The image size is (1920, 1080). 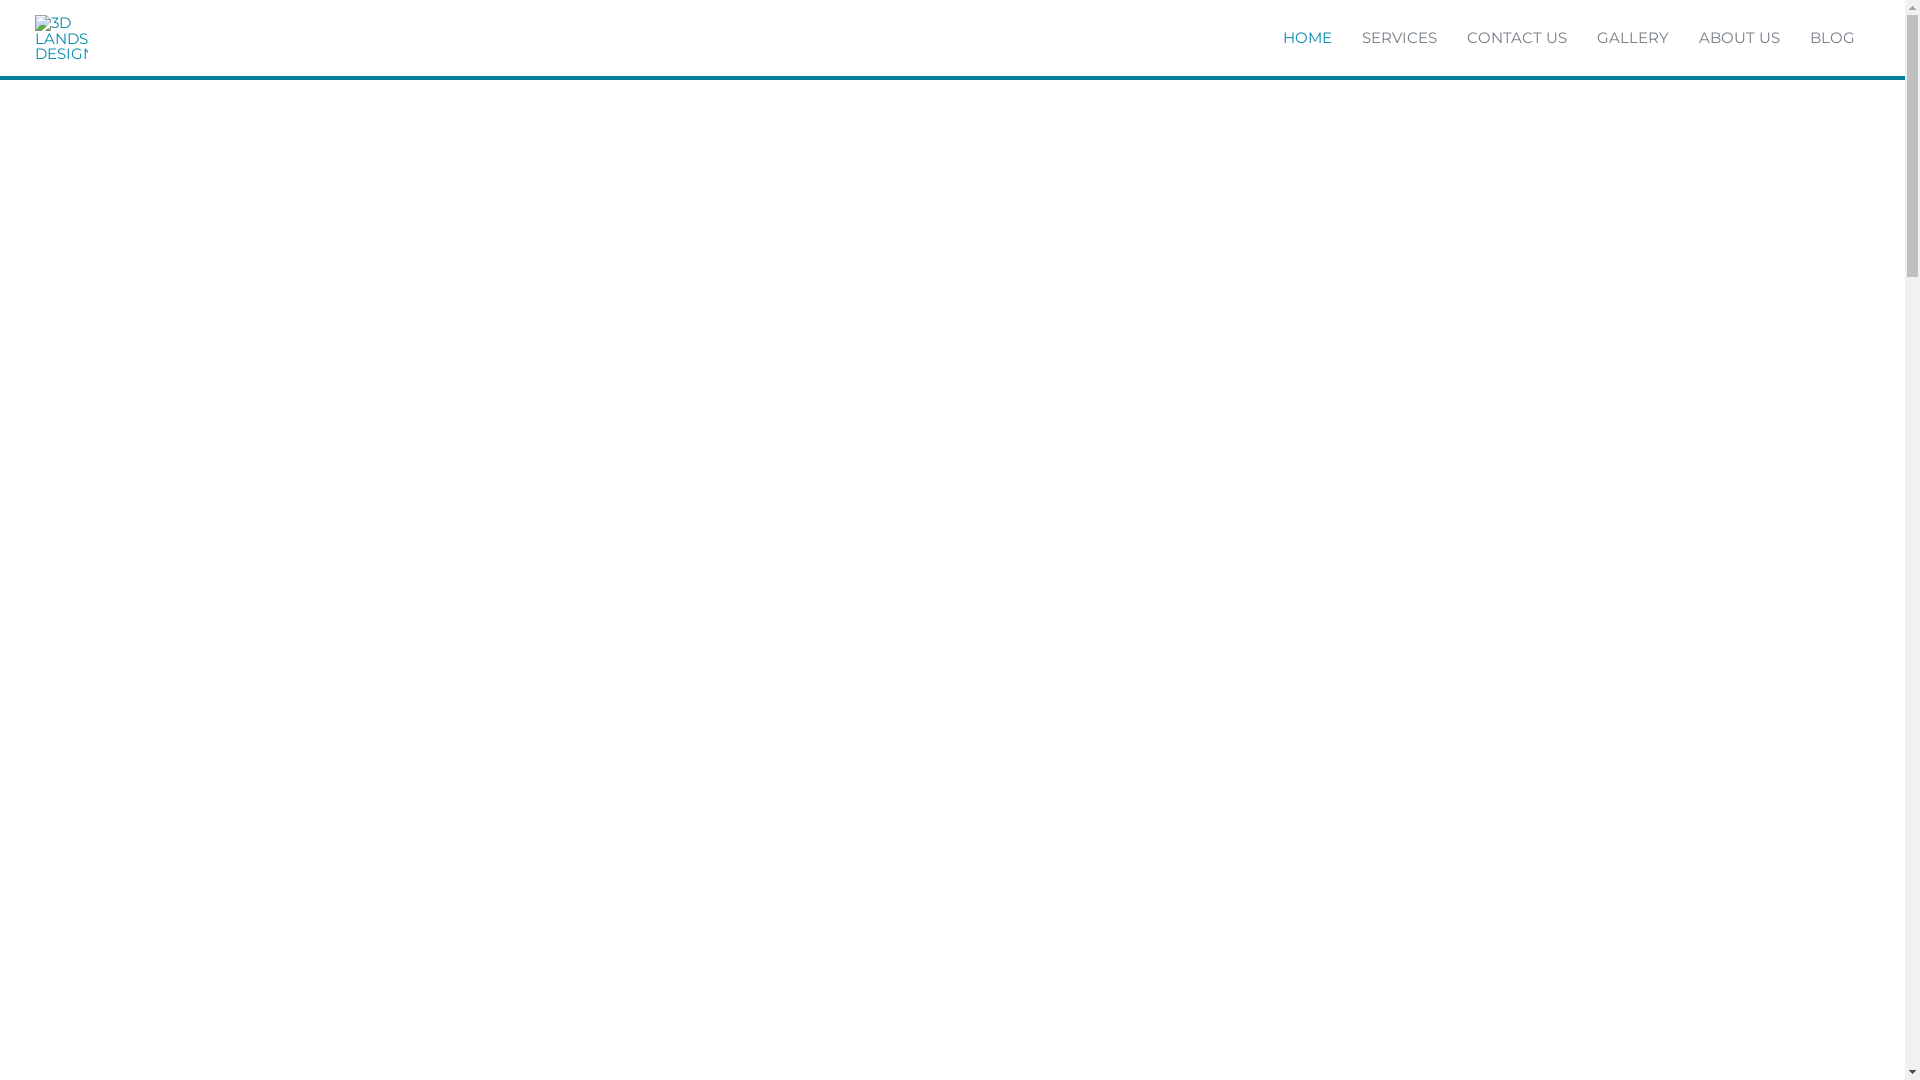 I want to click on CONTACT US, so click(x=1517, y=38).